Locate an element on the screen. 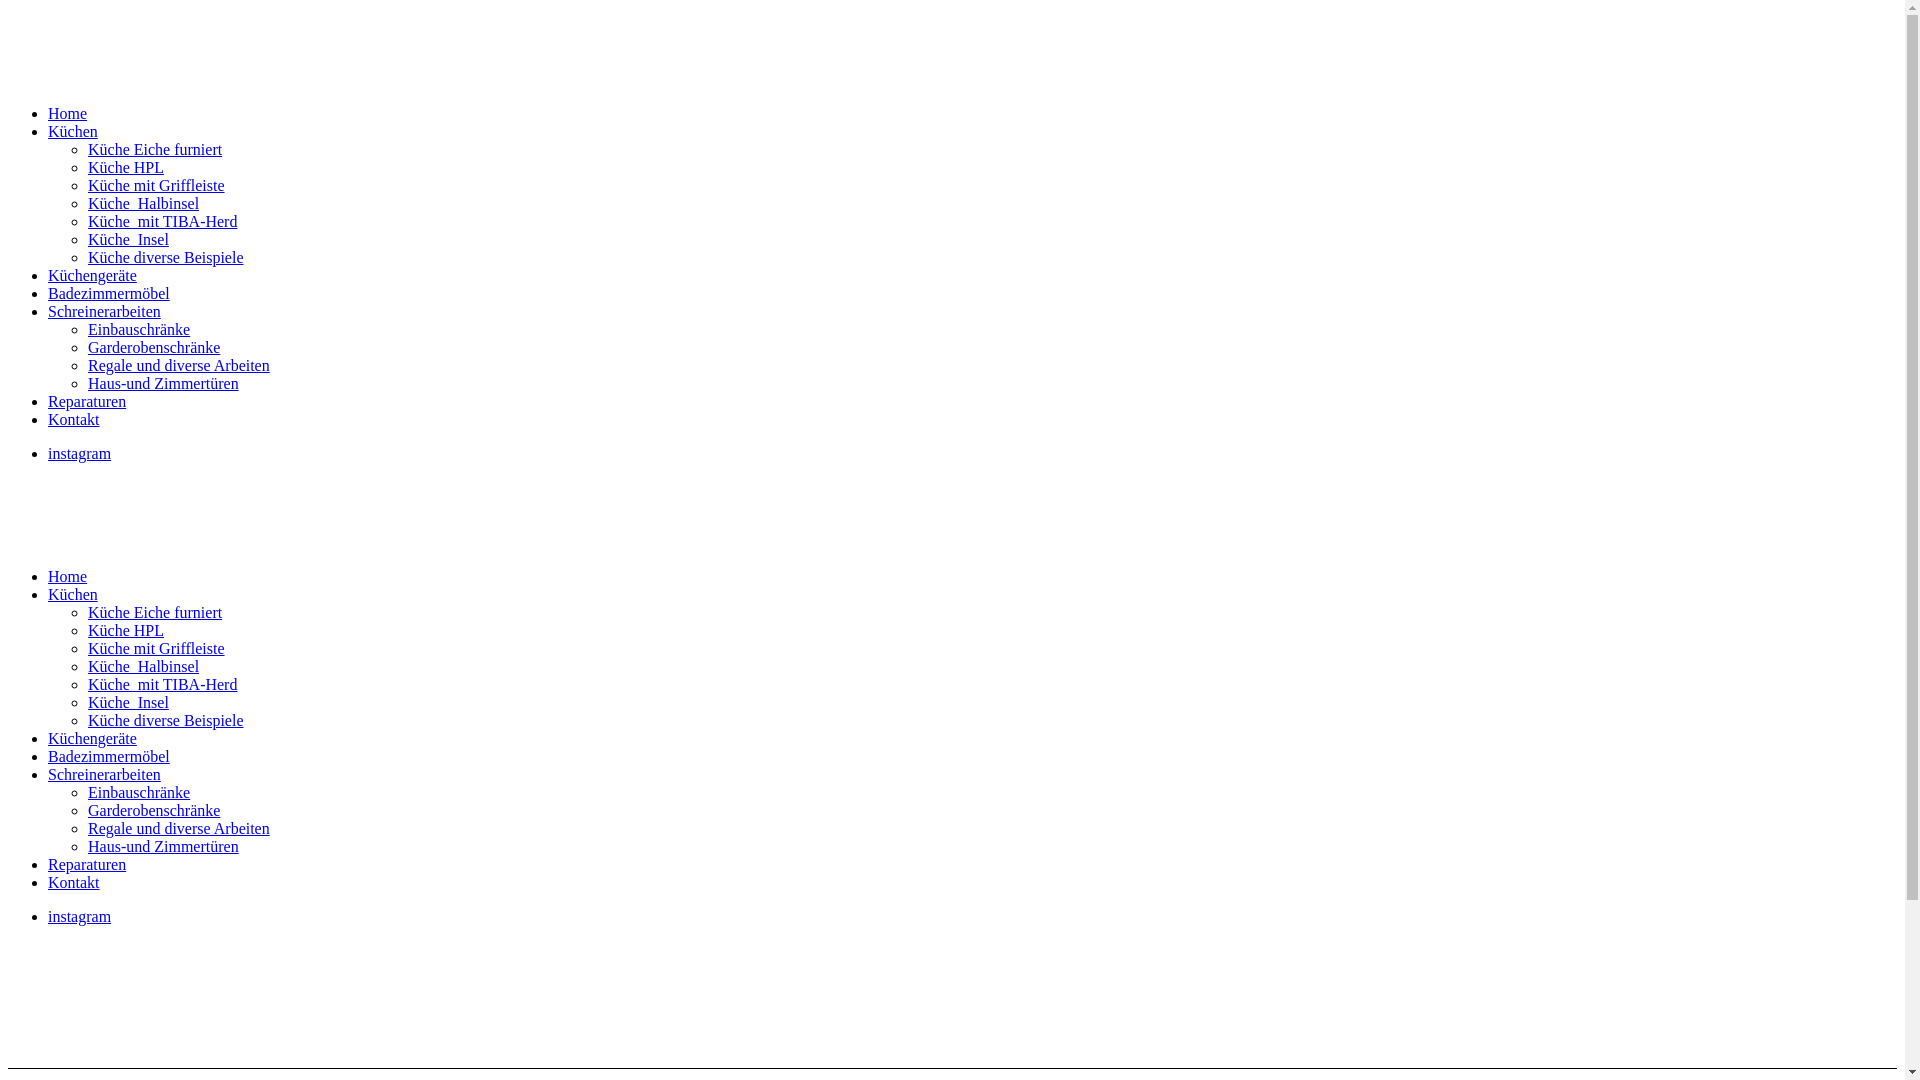 The width and height of the screenshot is (1920, 1080). Regale und diverse Arbeiten is located at coordinates (179, 365).